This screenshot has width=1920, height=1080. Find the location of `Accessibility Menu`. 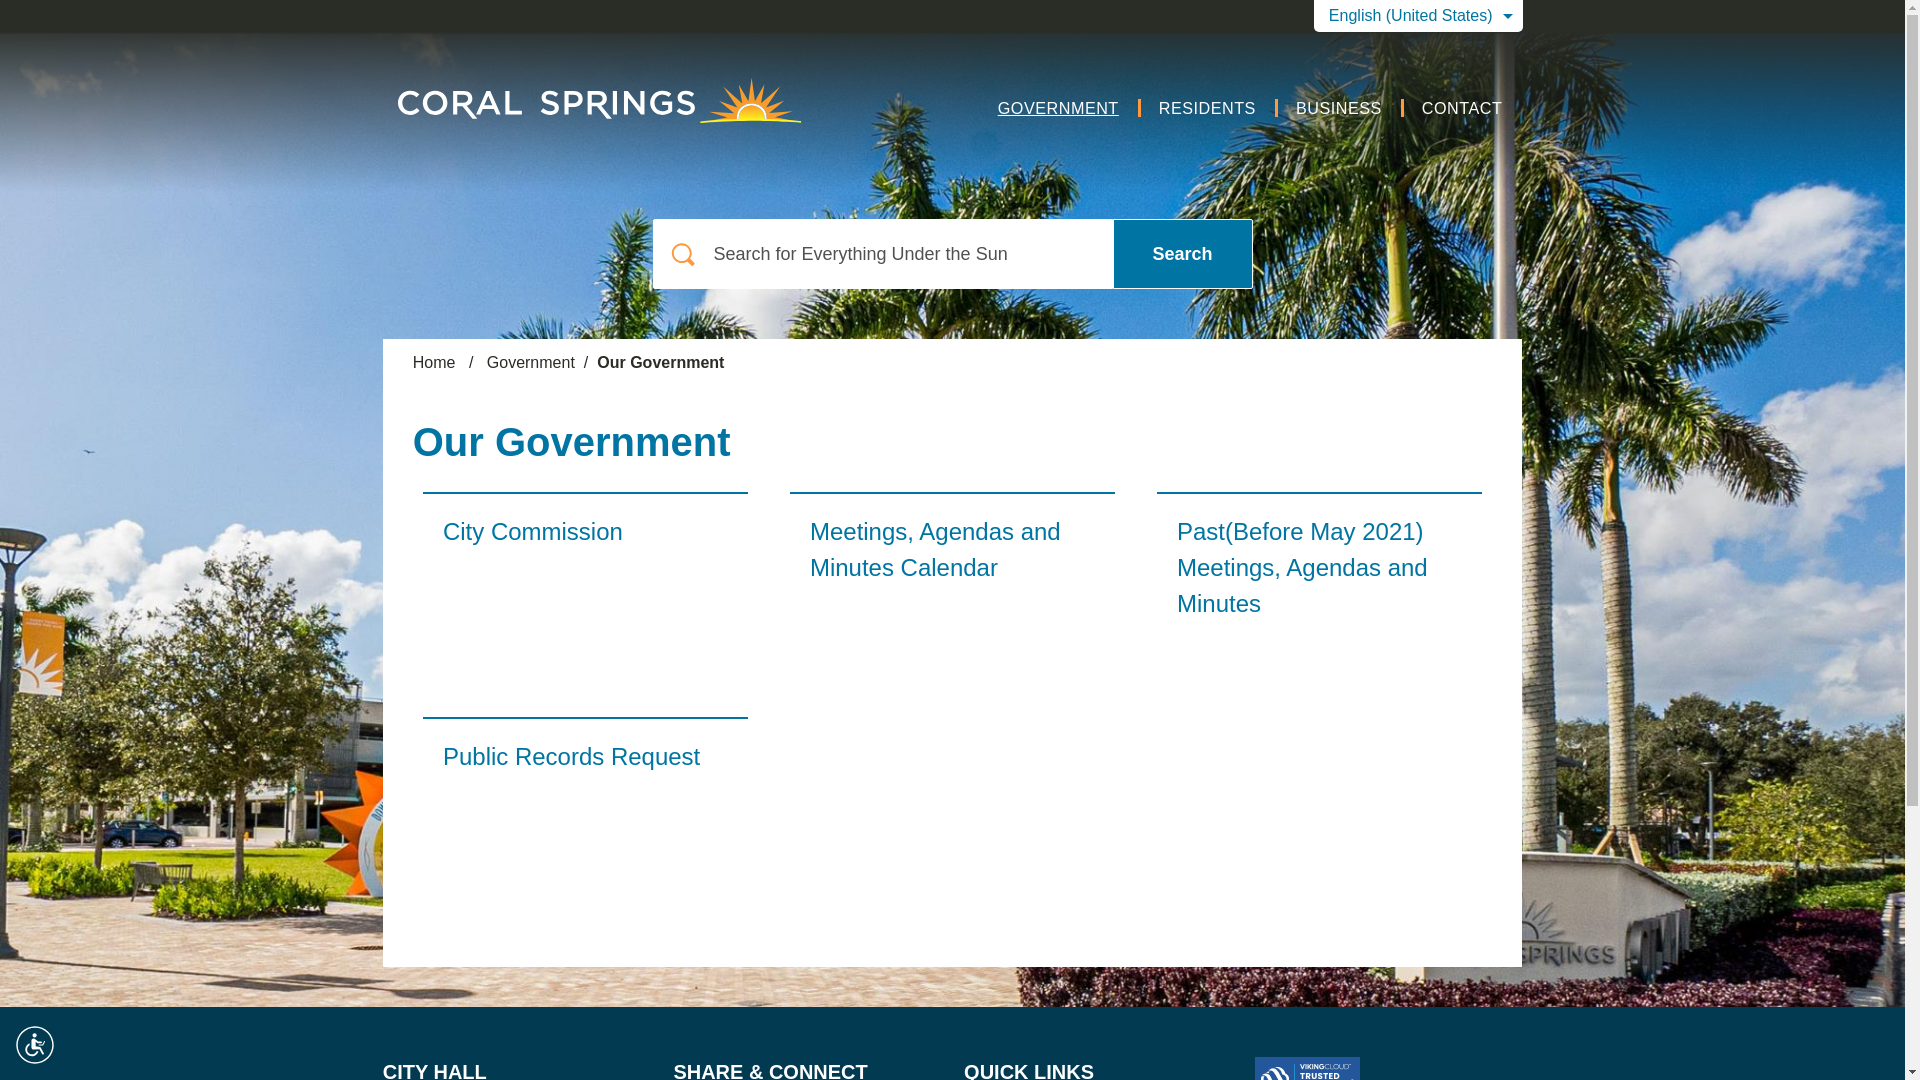

Accessibility Menu is located at coordinates (35, 1044).